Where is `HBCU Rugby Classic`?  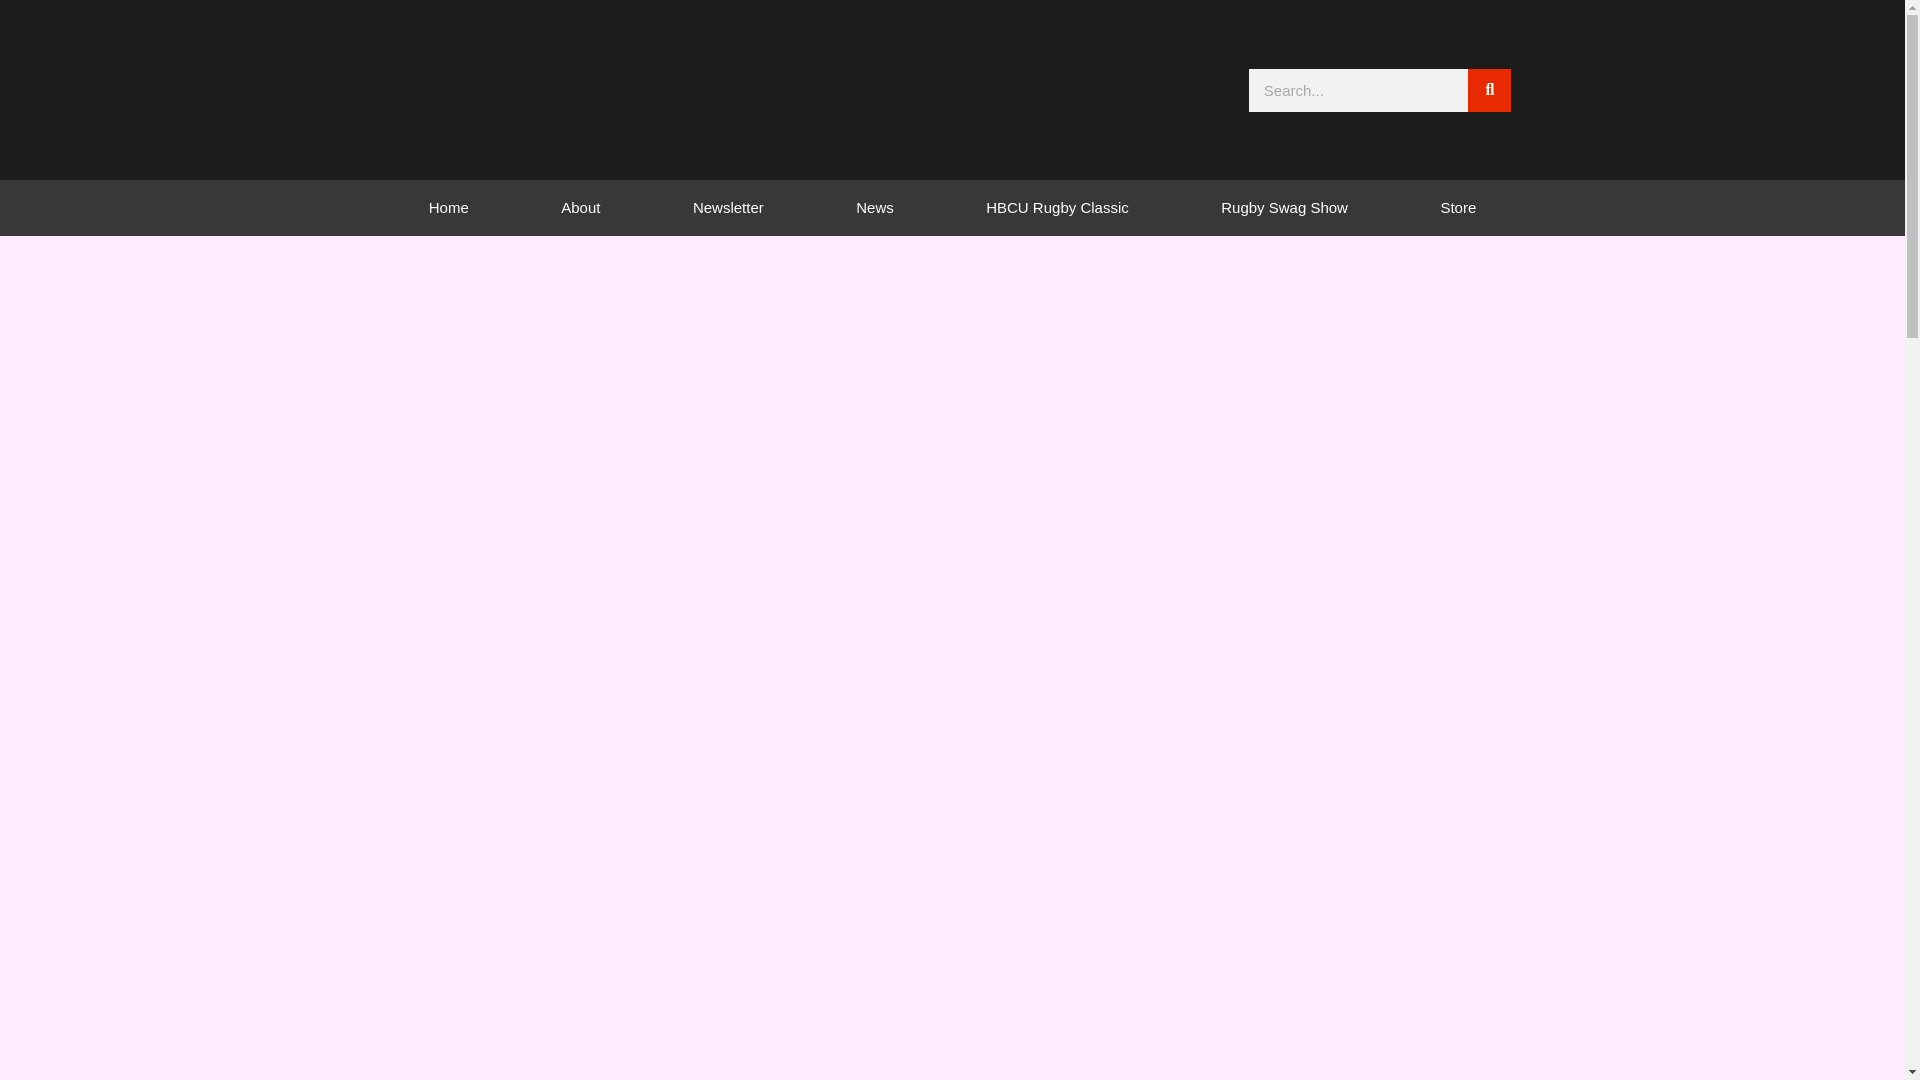 HBCU Rugby Classic is located at coordinates (1058, 208).